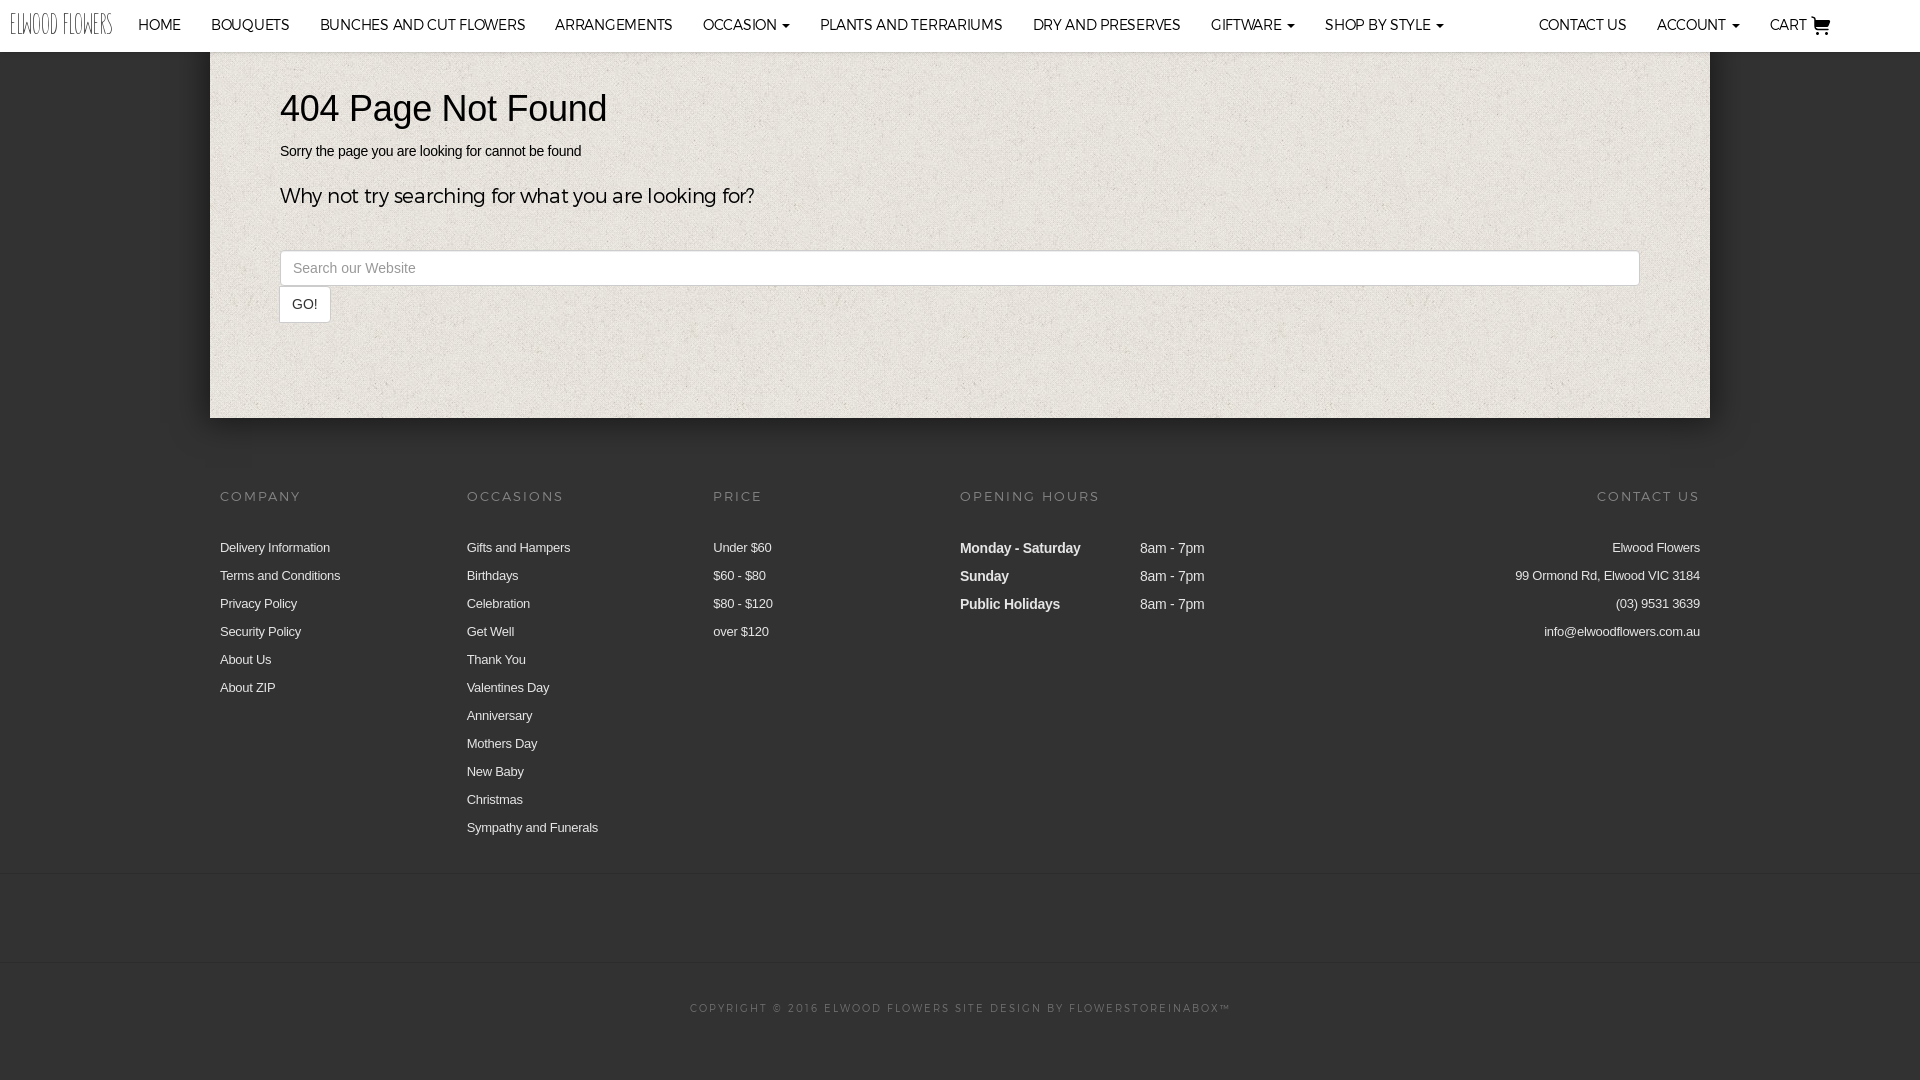 The image size is (1920, 1080). I want to click on Gifts and Hampers, so click(519, 548).